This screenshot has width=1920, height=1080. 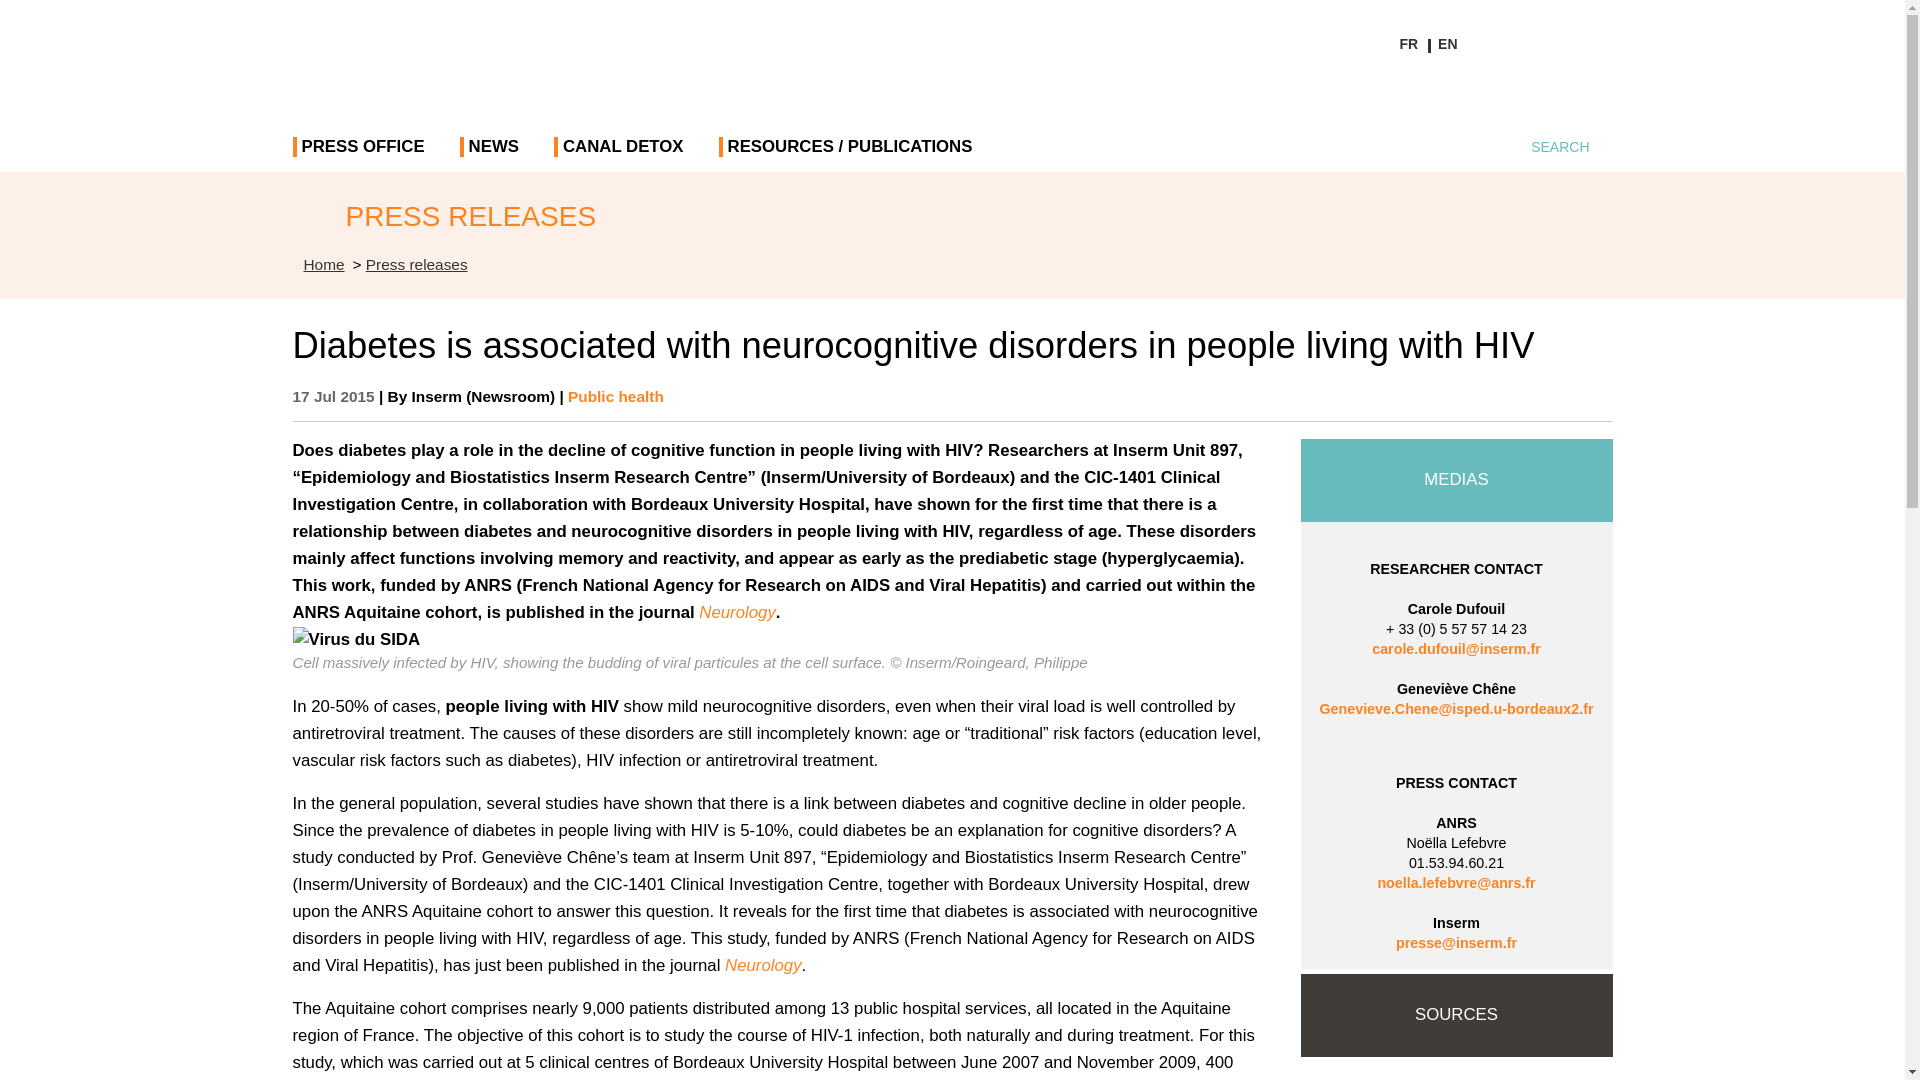 What do you see at coordinates (1482, 94) in the screenshot?
I see `Twitter` at bounding box center [1482, 94].